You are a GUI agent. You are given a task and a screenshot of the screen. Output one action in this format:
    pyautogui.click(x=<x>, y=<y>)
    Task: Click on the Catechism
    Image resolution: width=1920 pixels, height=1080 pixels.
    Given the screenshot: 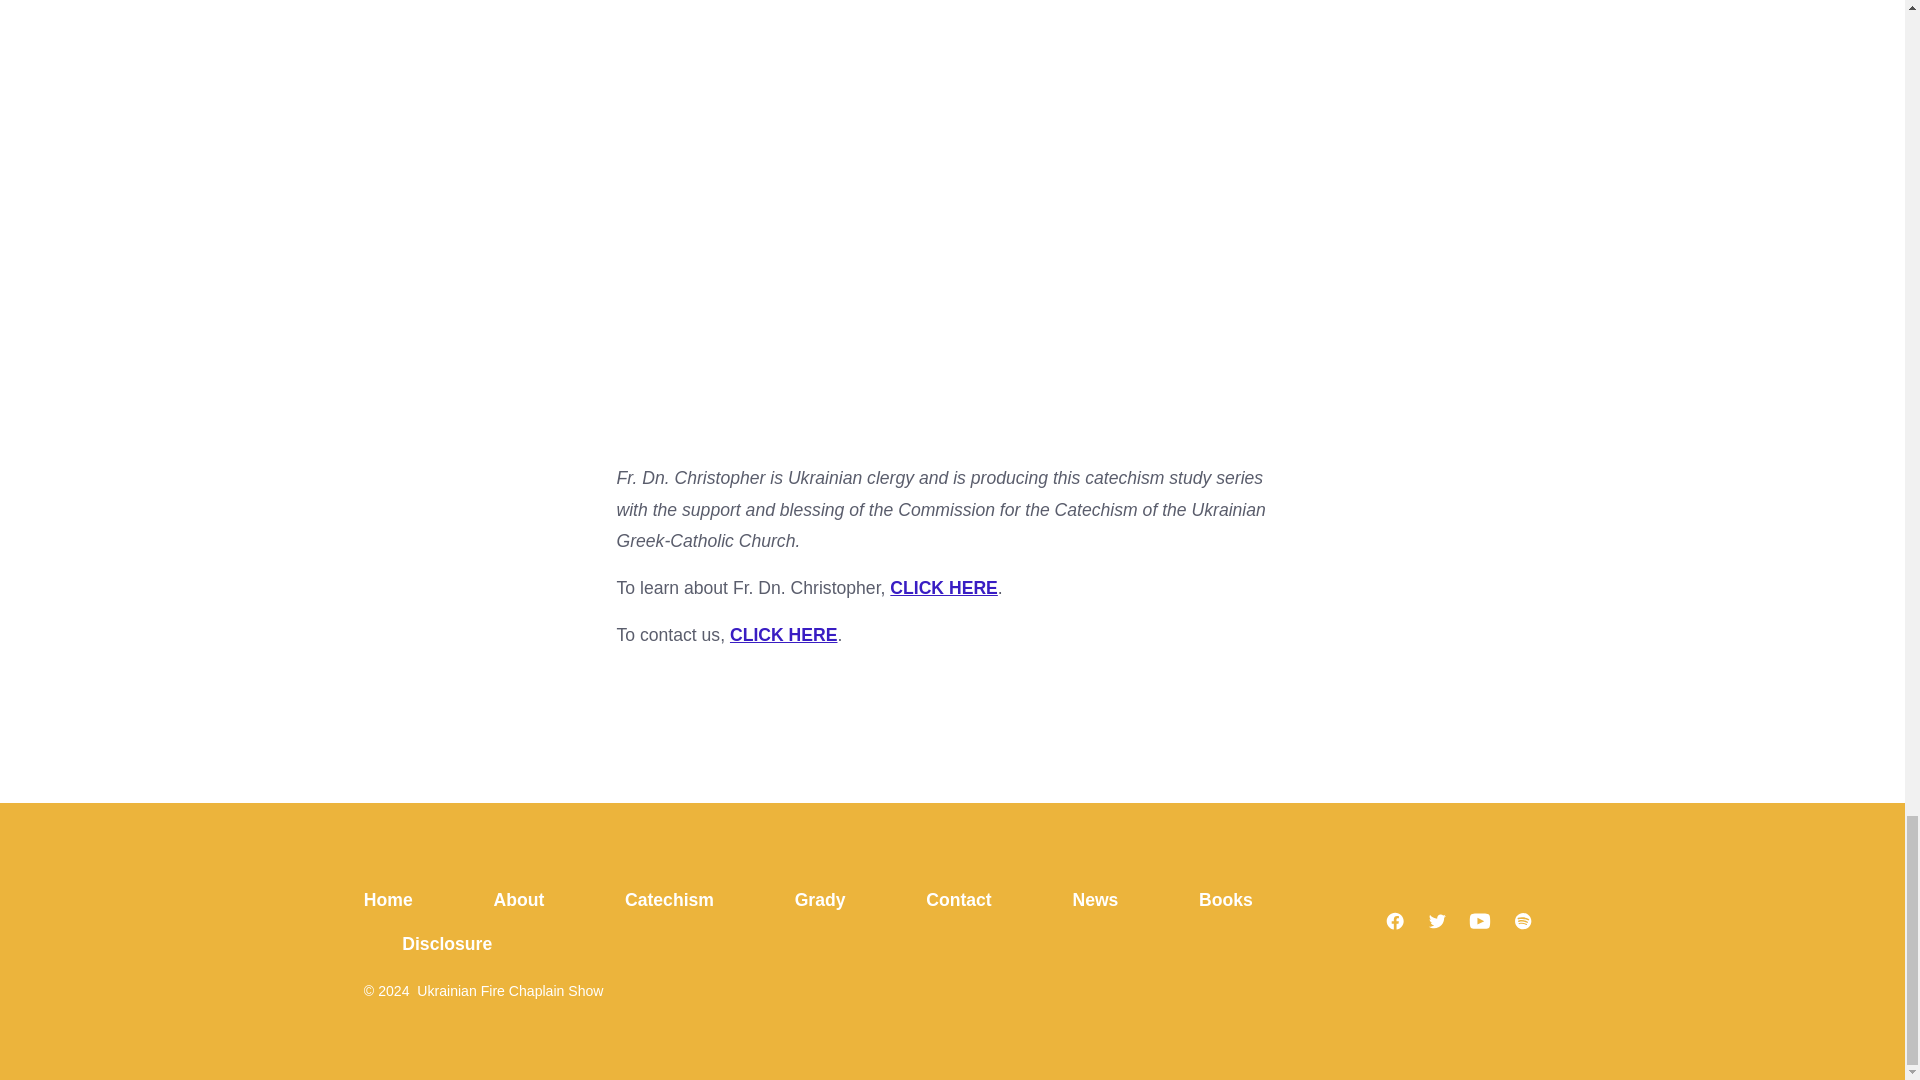 What is the action you would take?
    pyautogui.click(x=670, y=901)
    